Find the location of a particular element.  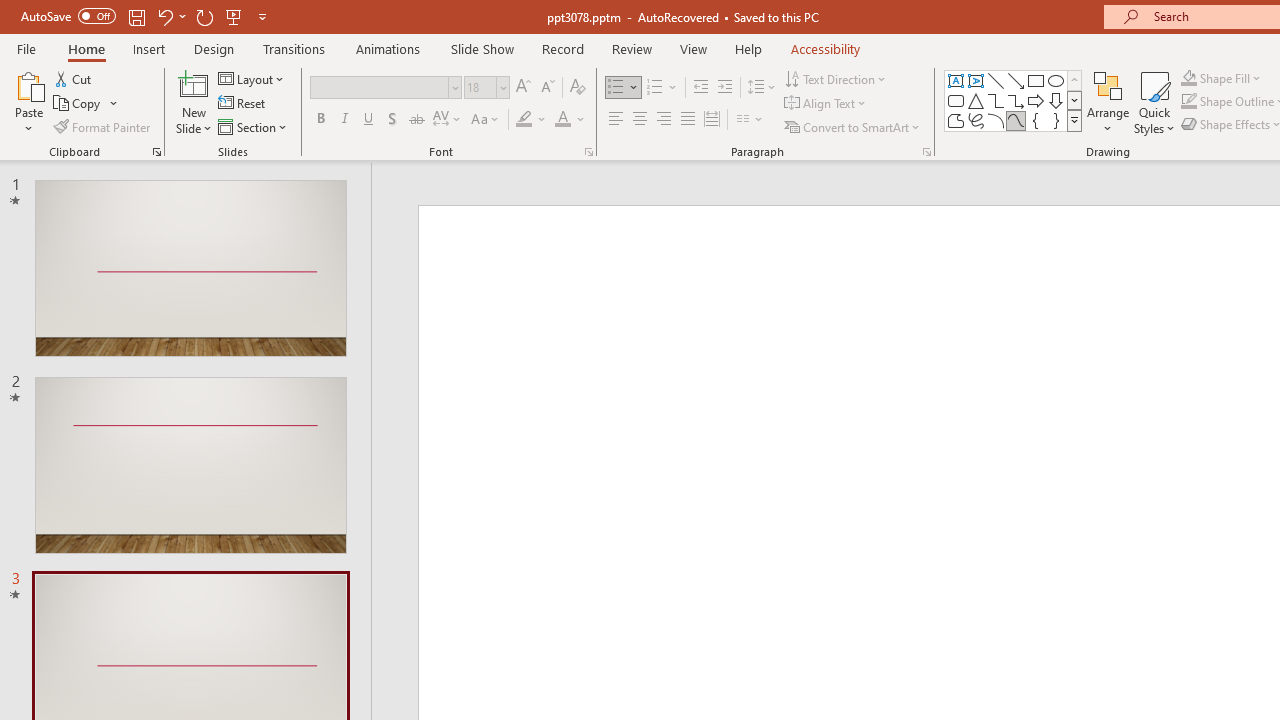

Bold is located at coordinates (320, 120).